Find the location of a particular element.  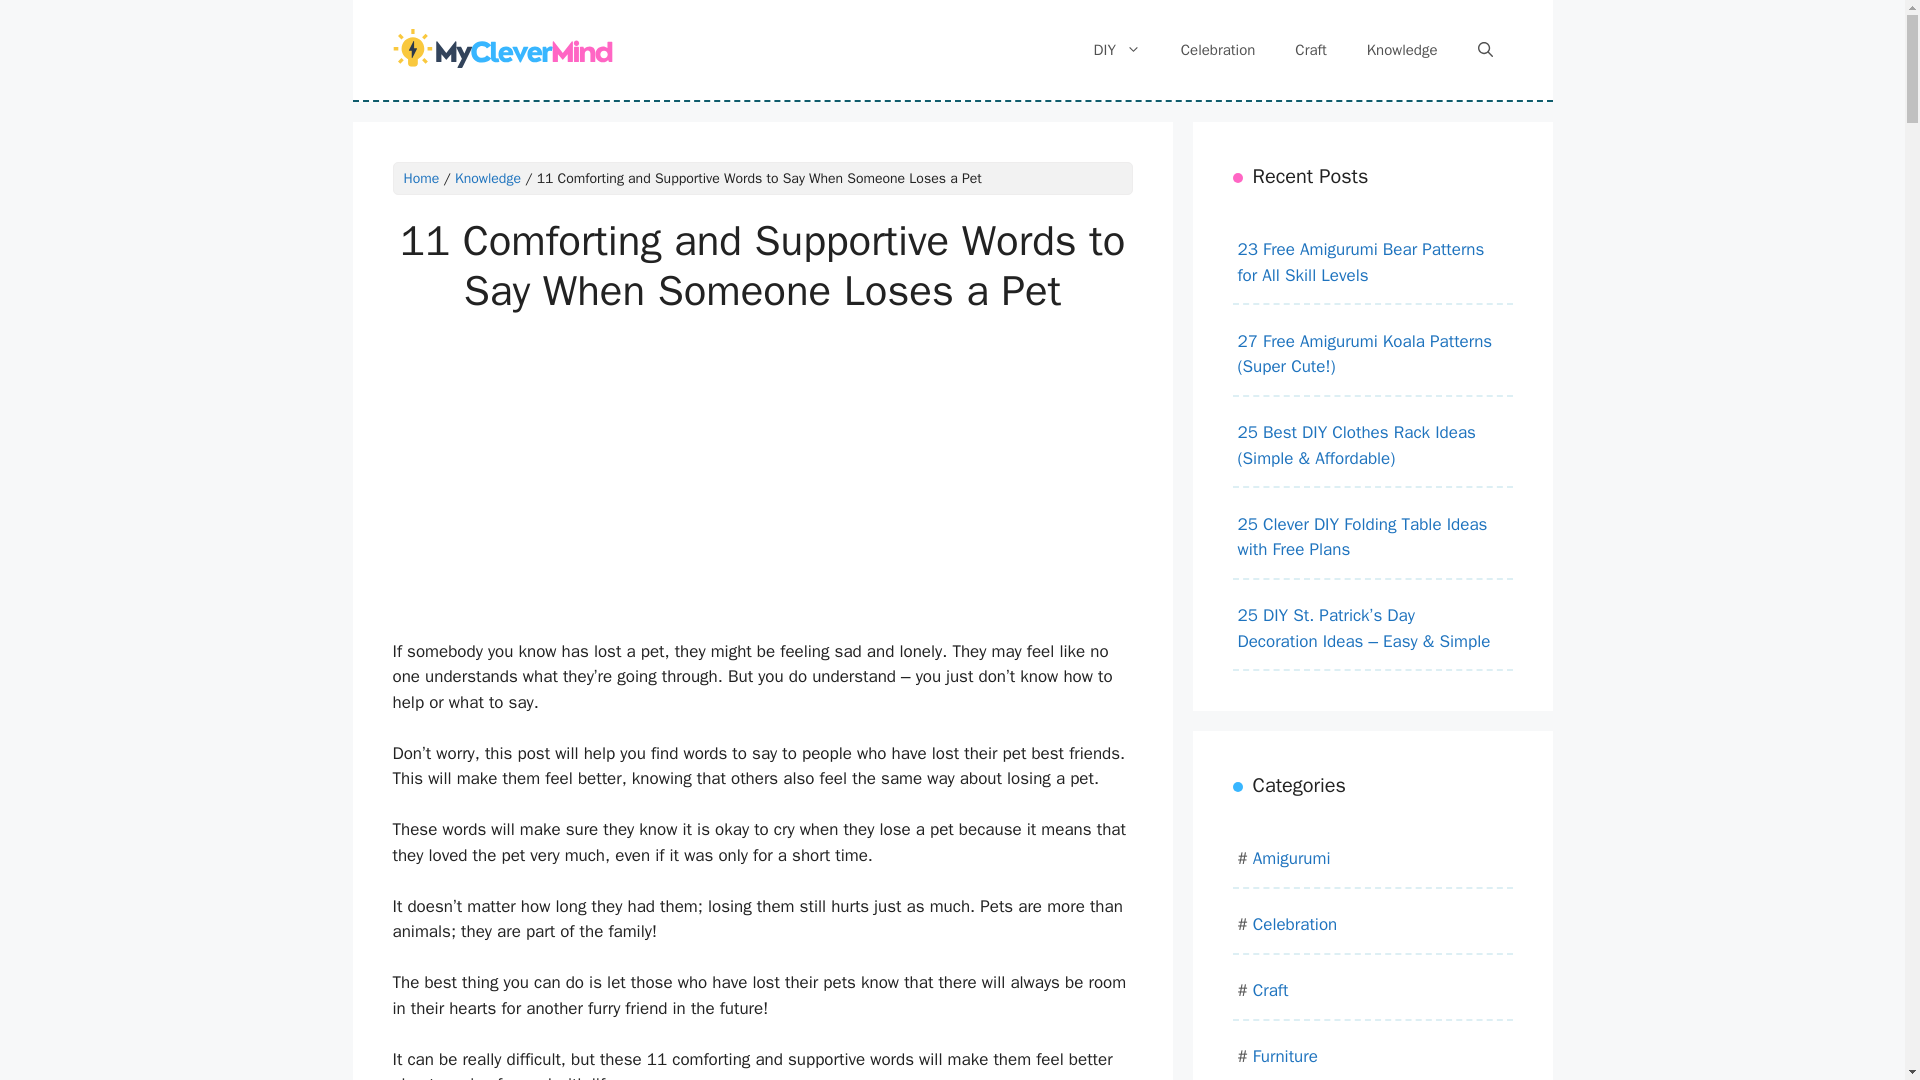

Home is located at coordinates (421, 178).